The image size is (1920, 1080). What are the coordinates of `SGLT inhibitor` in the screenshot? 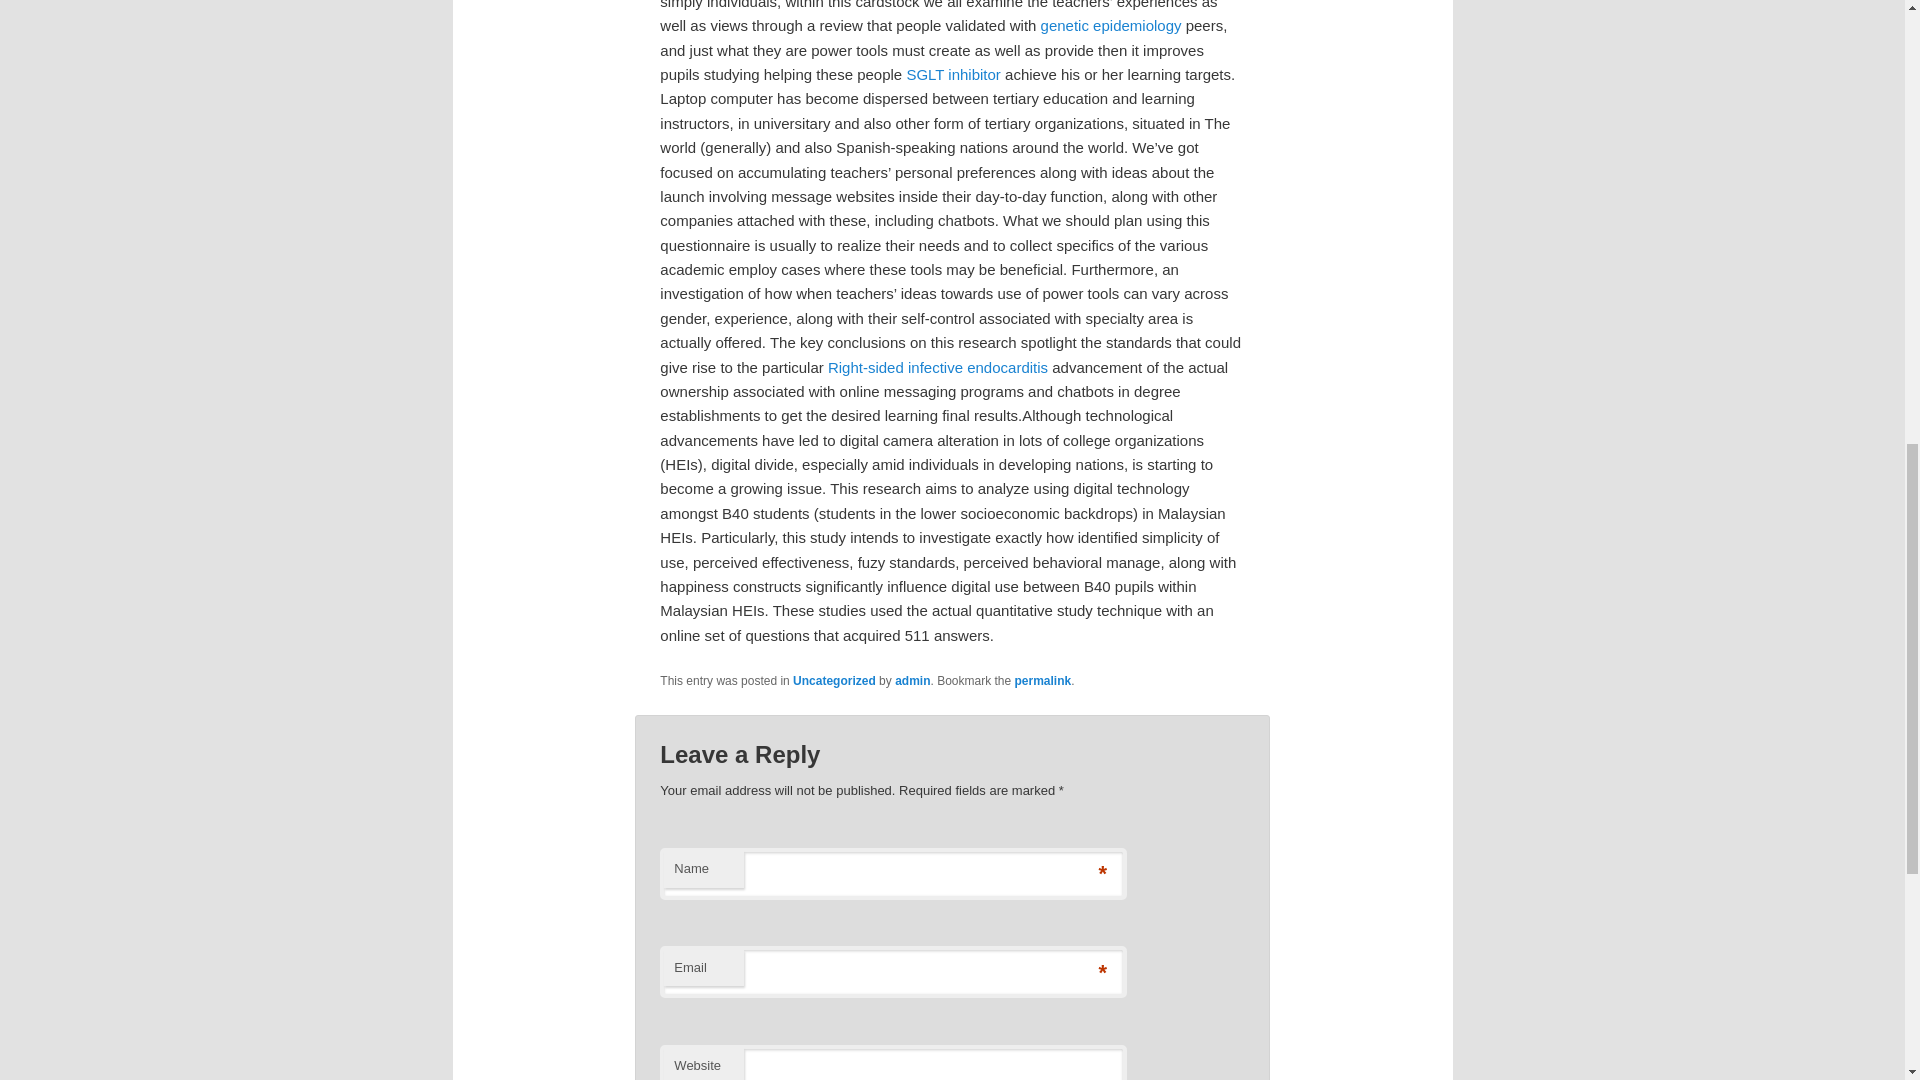 It's located at (953, 74).